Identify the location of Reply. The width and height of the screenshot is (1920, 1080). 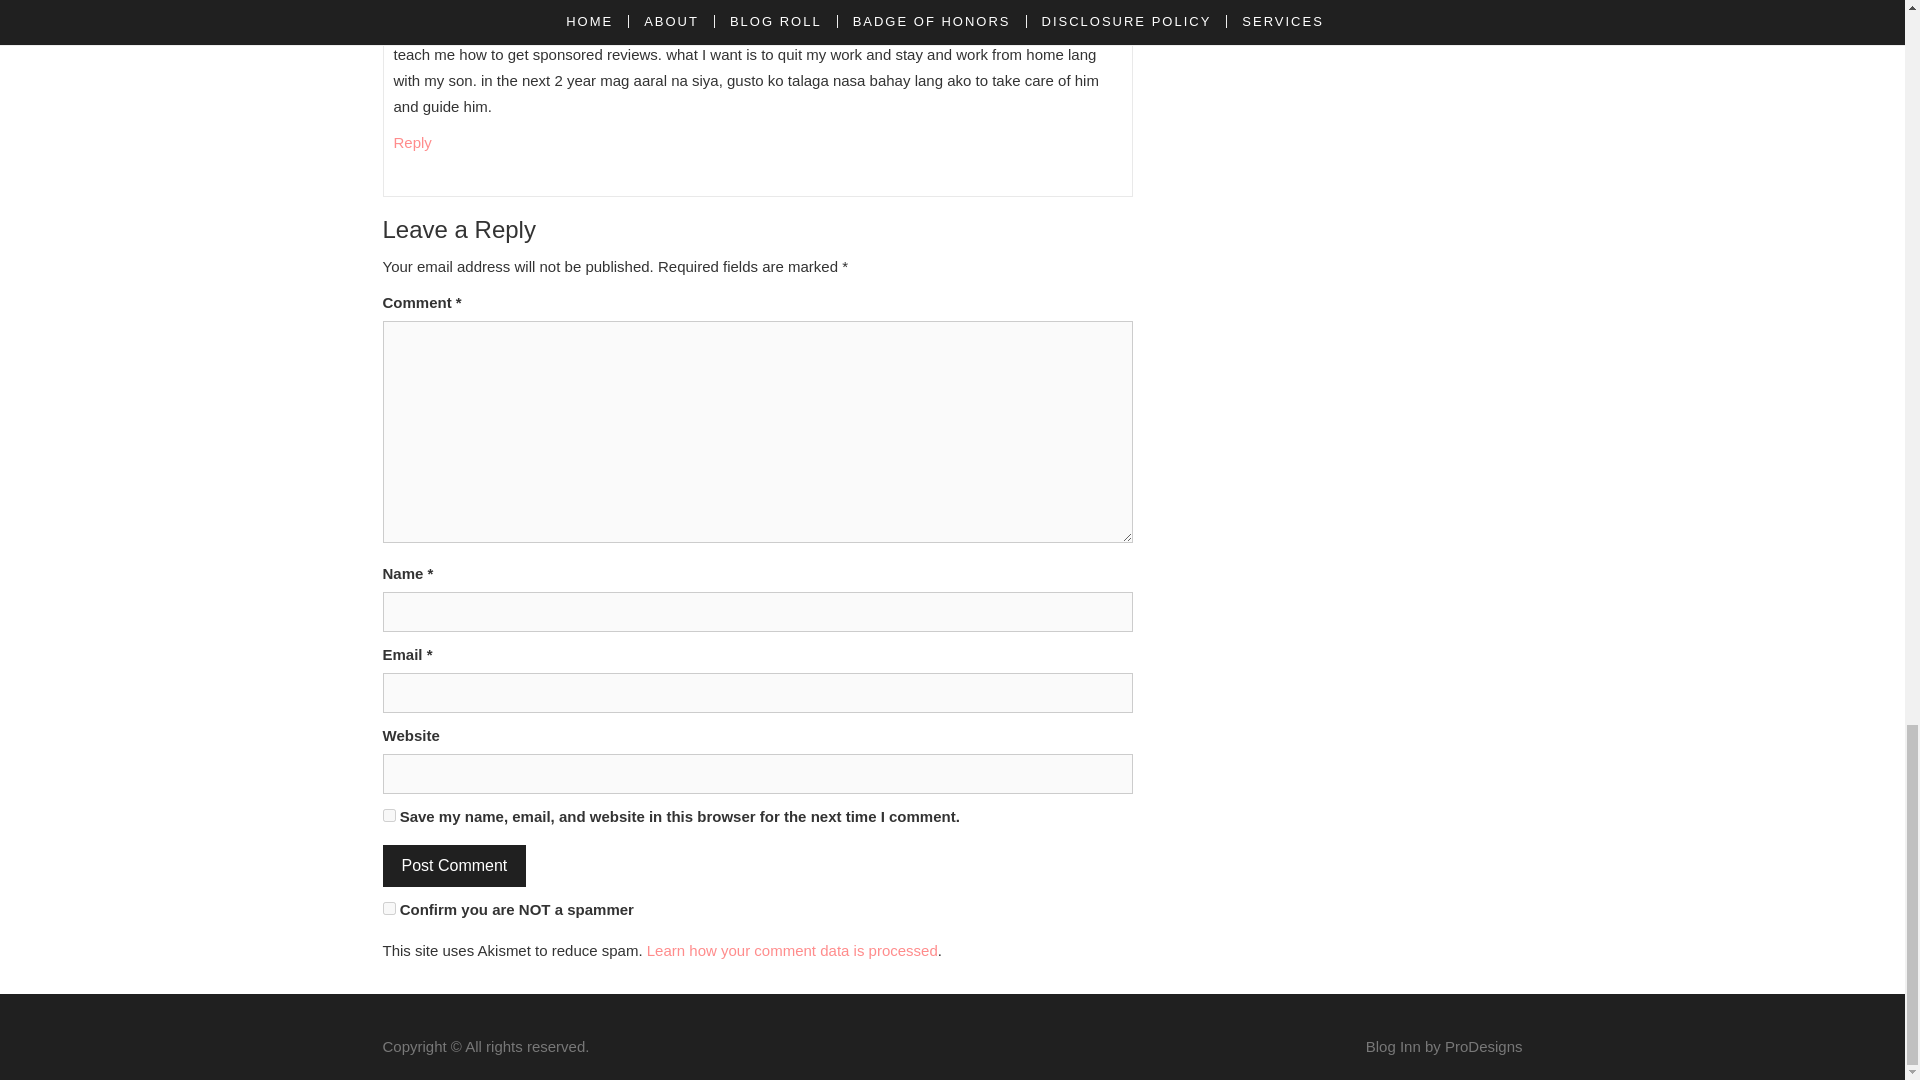
(412, 142).